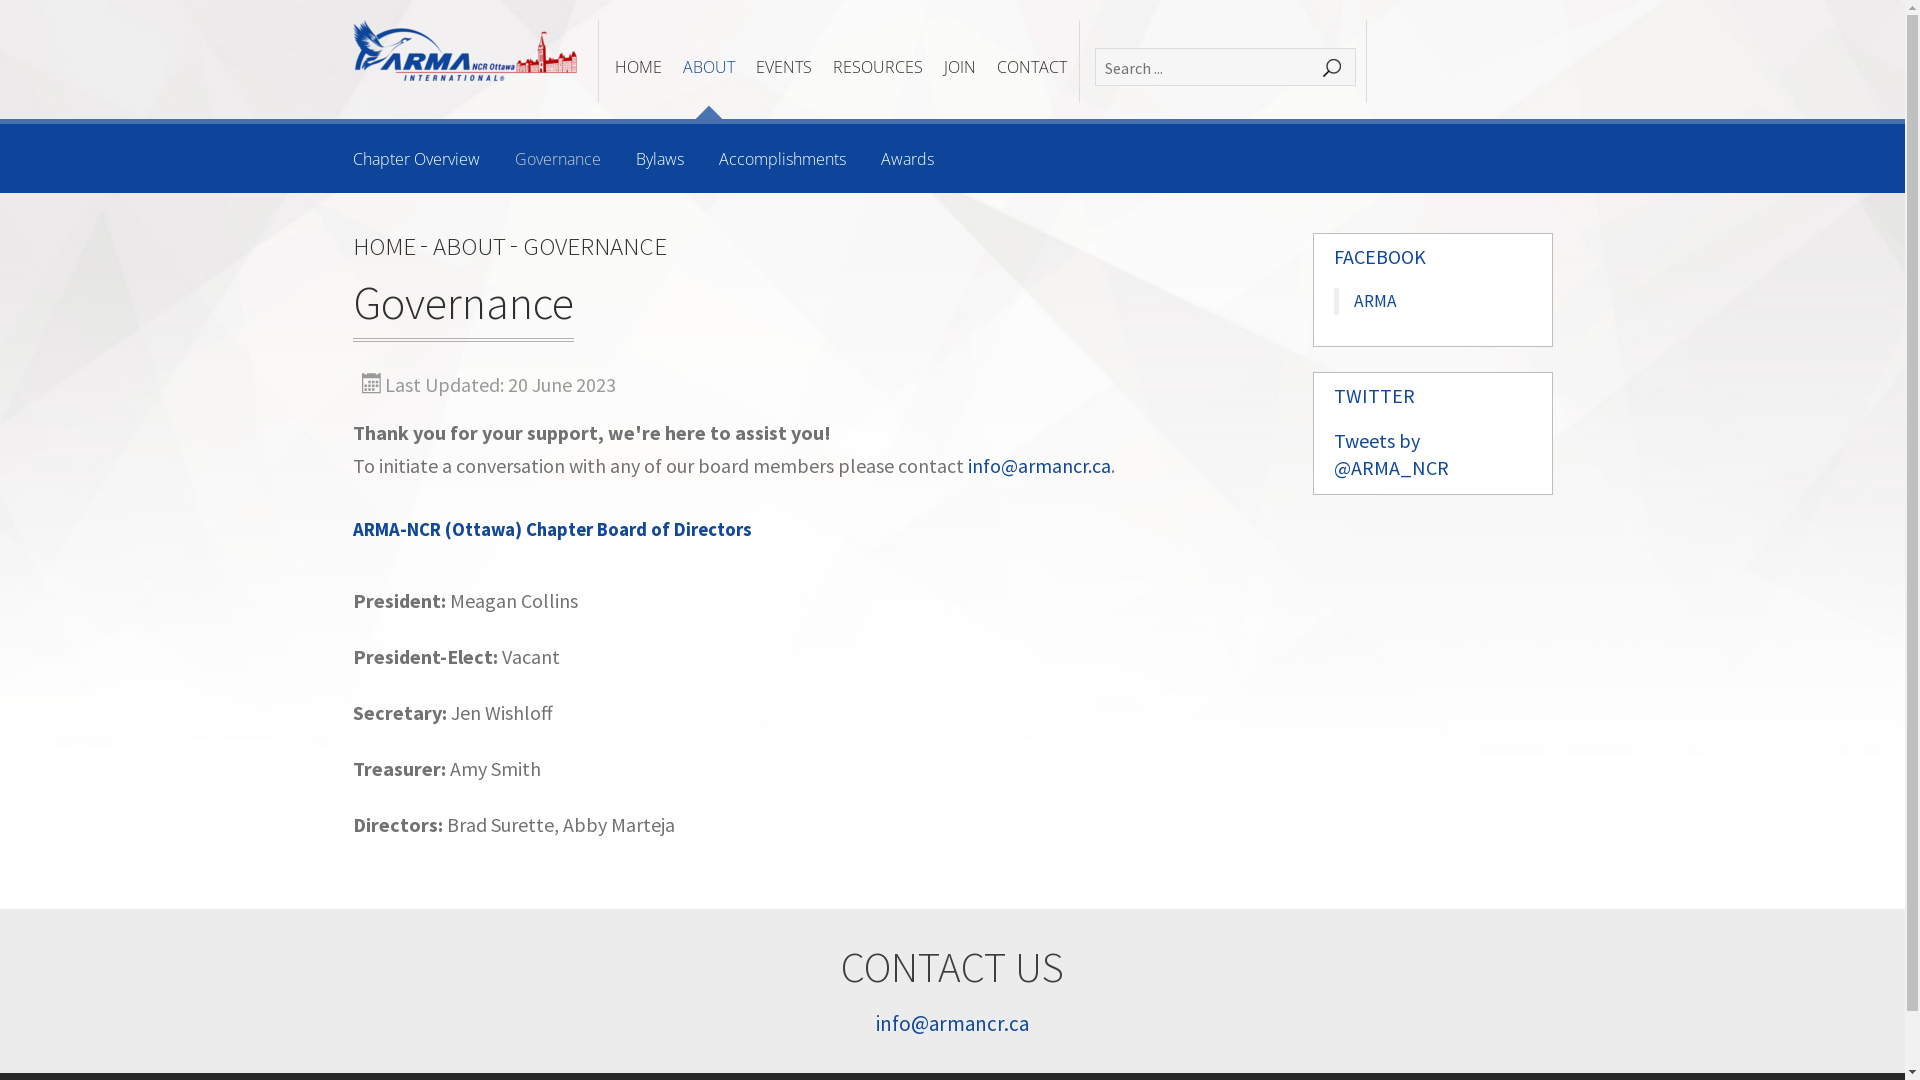  Describe the element at coordinates (906, 159) in the screenshot. I see `Awards` at that location.